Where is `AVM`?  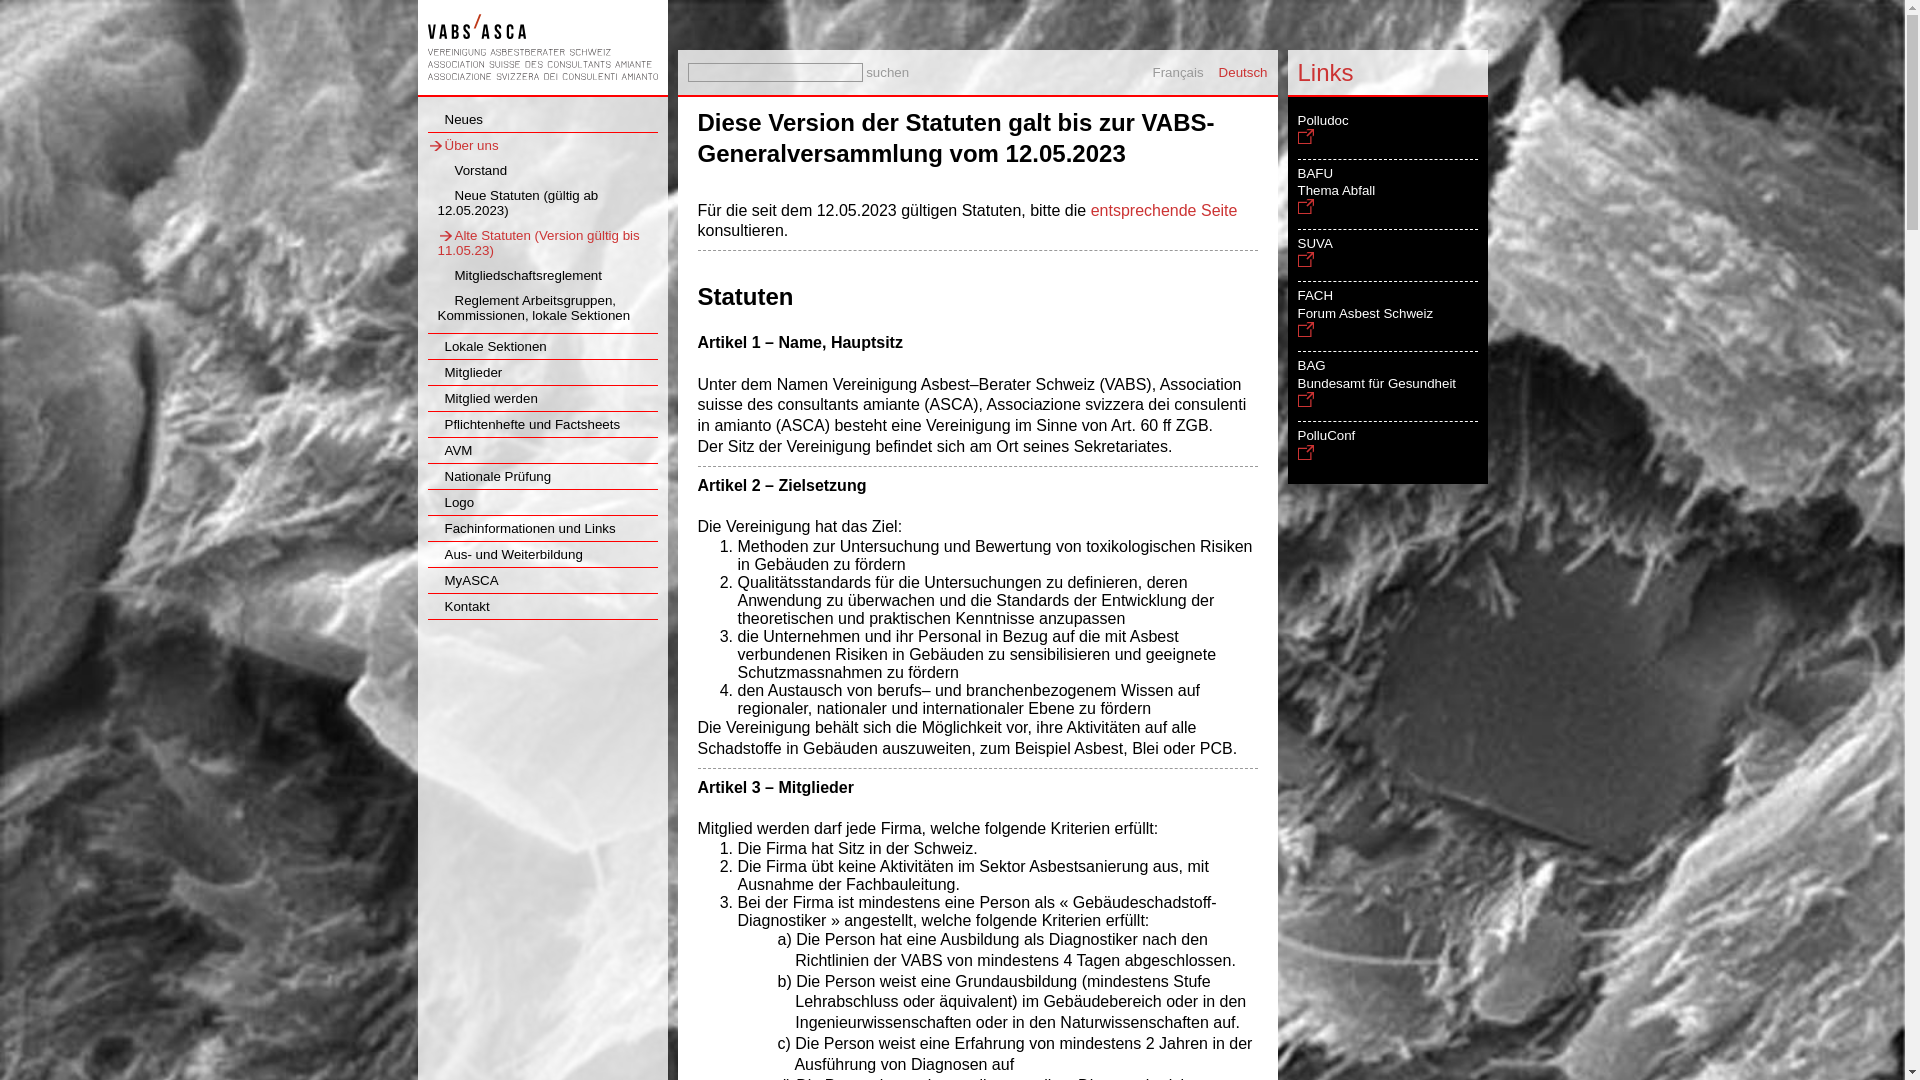
AVM is located at coordinates (450, 450).